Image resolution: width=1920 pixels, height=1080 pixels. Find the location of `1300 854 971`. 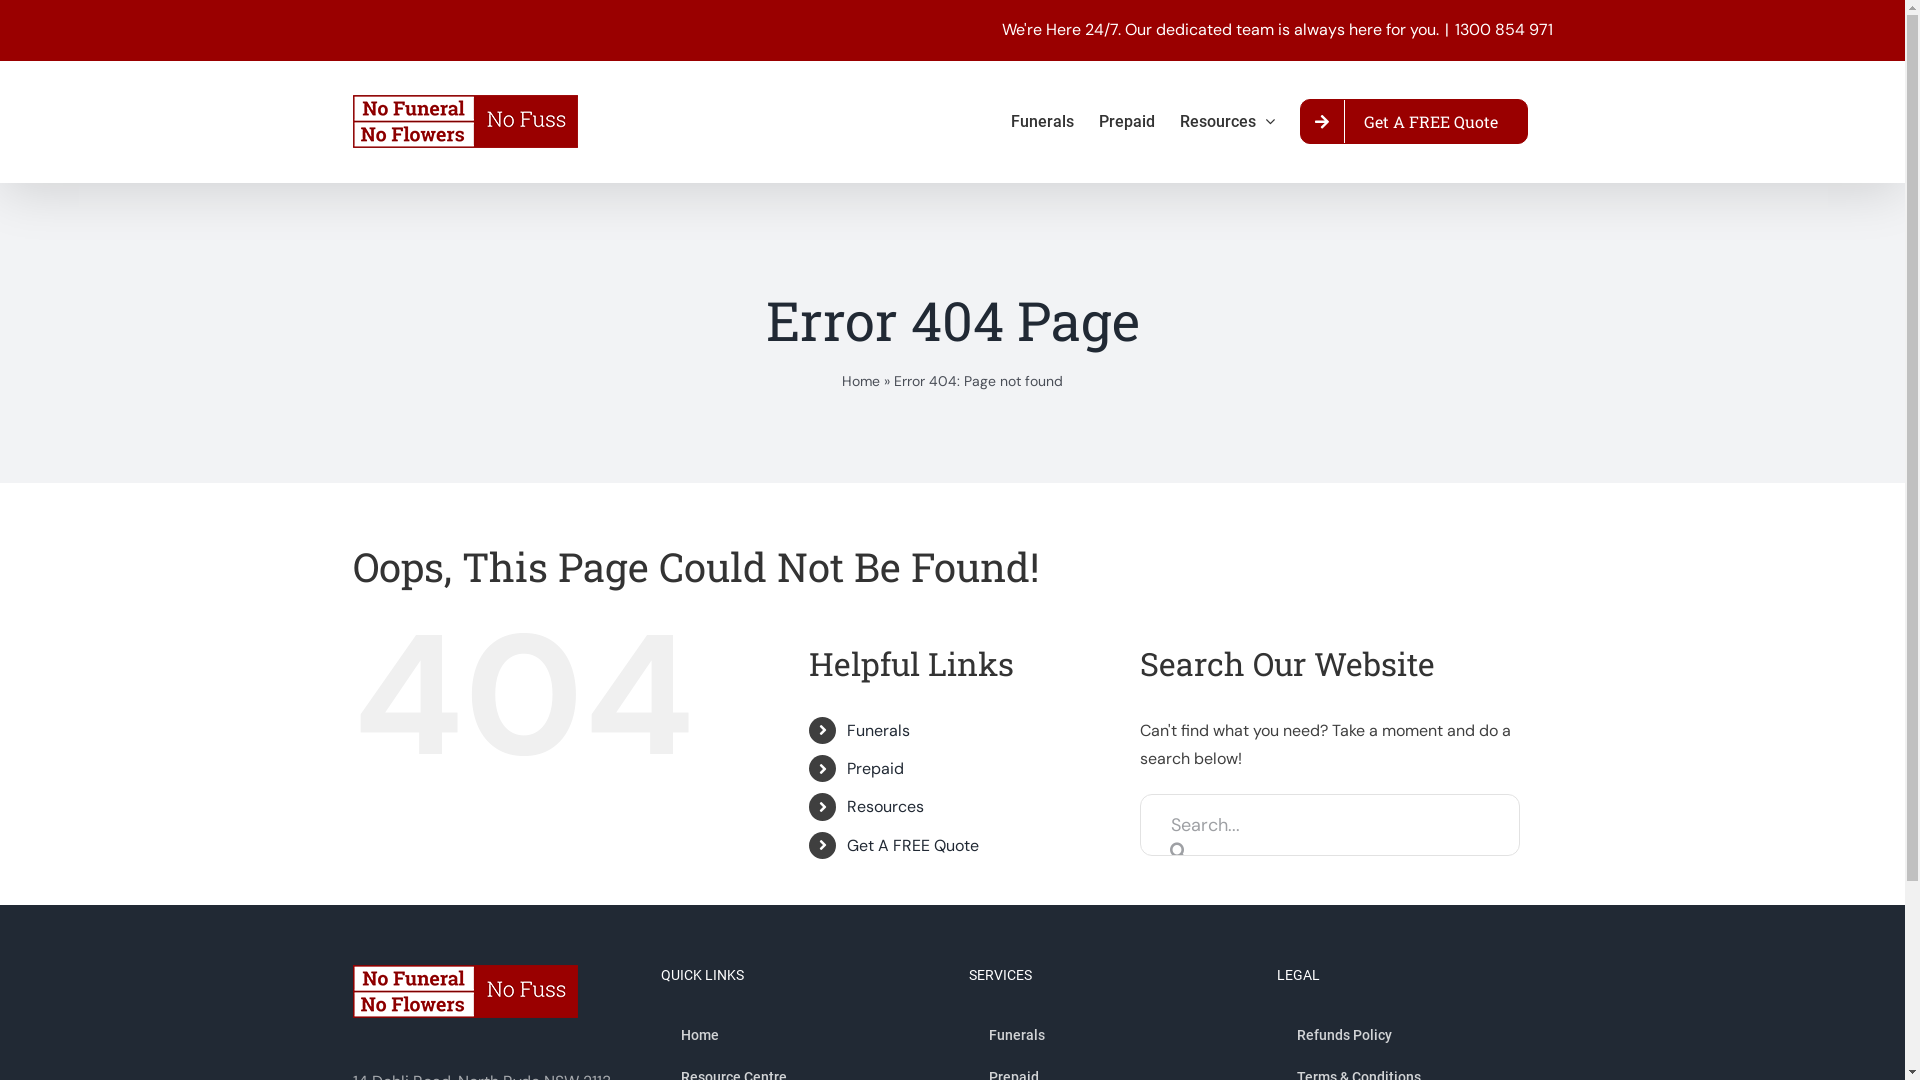

1300 854 971 is located at coordinates (1503, 30).